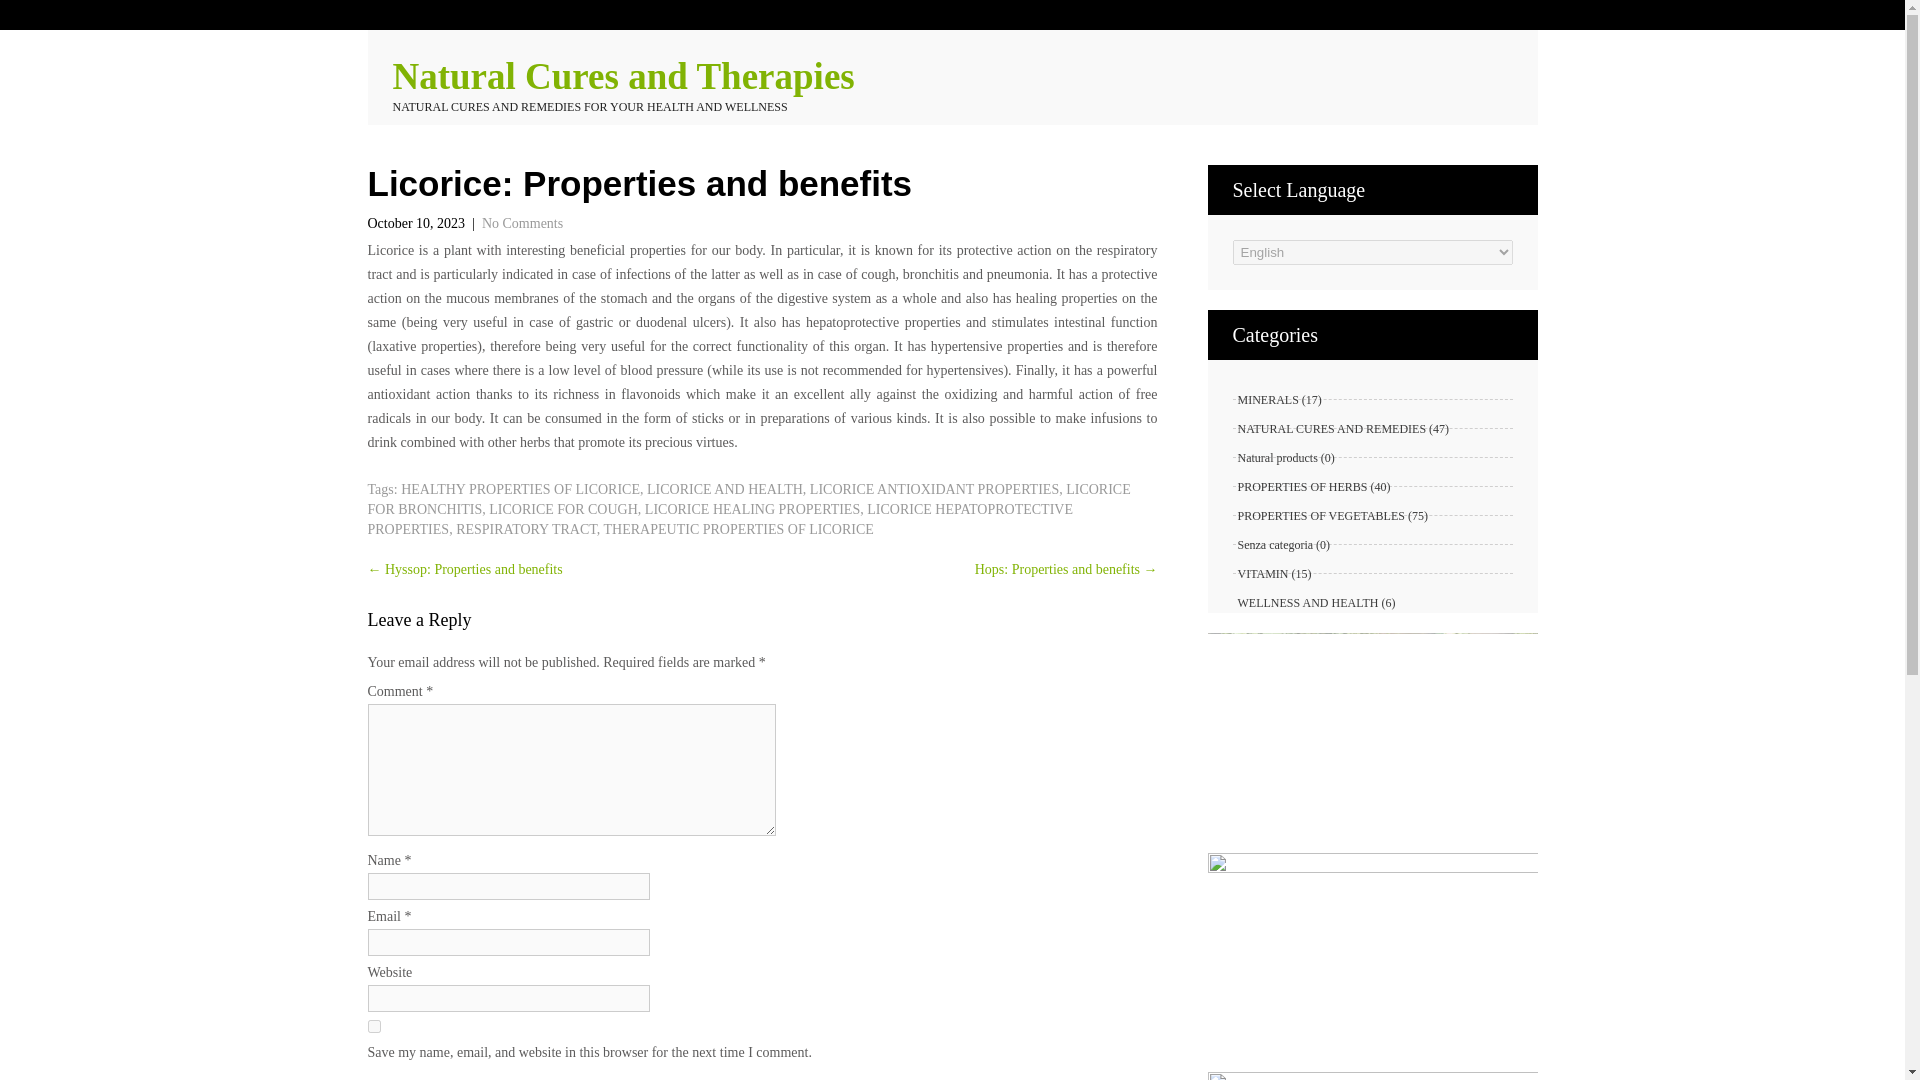  I want to click on yes, so click(374, 1026).